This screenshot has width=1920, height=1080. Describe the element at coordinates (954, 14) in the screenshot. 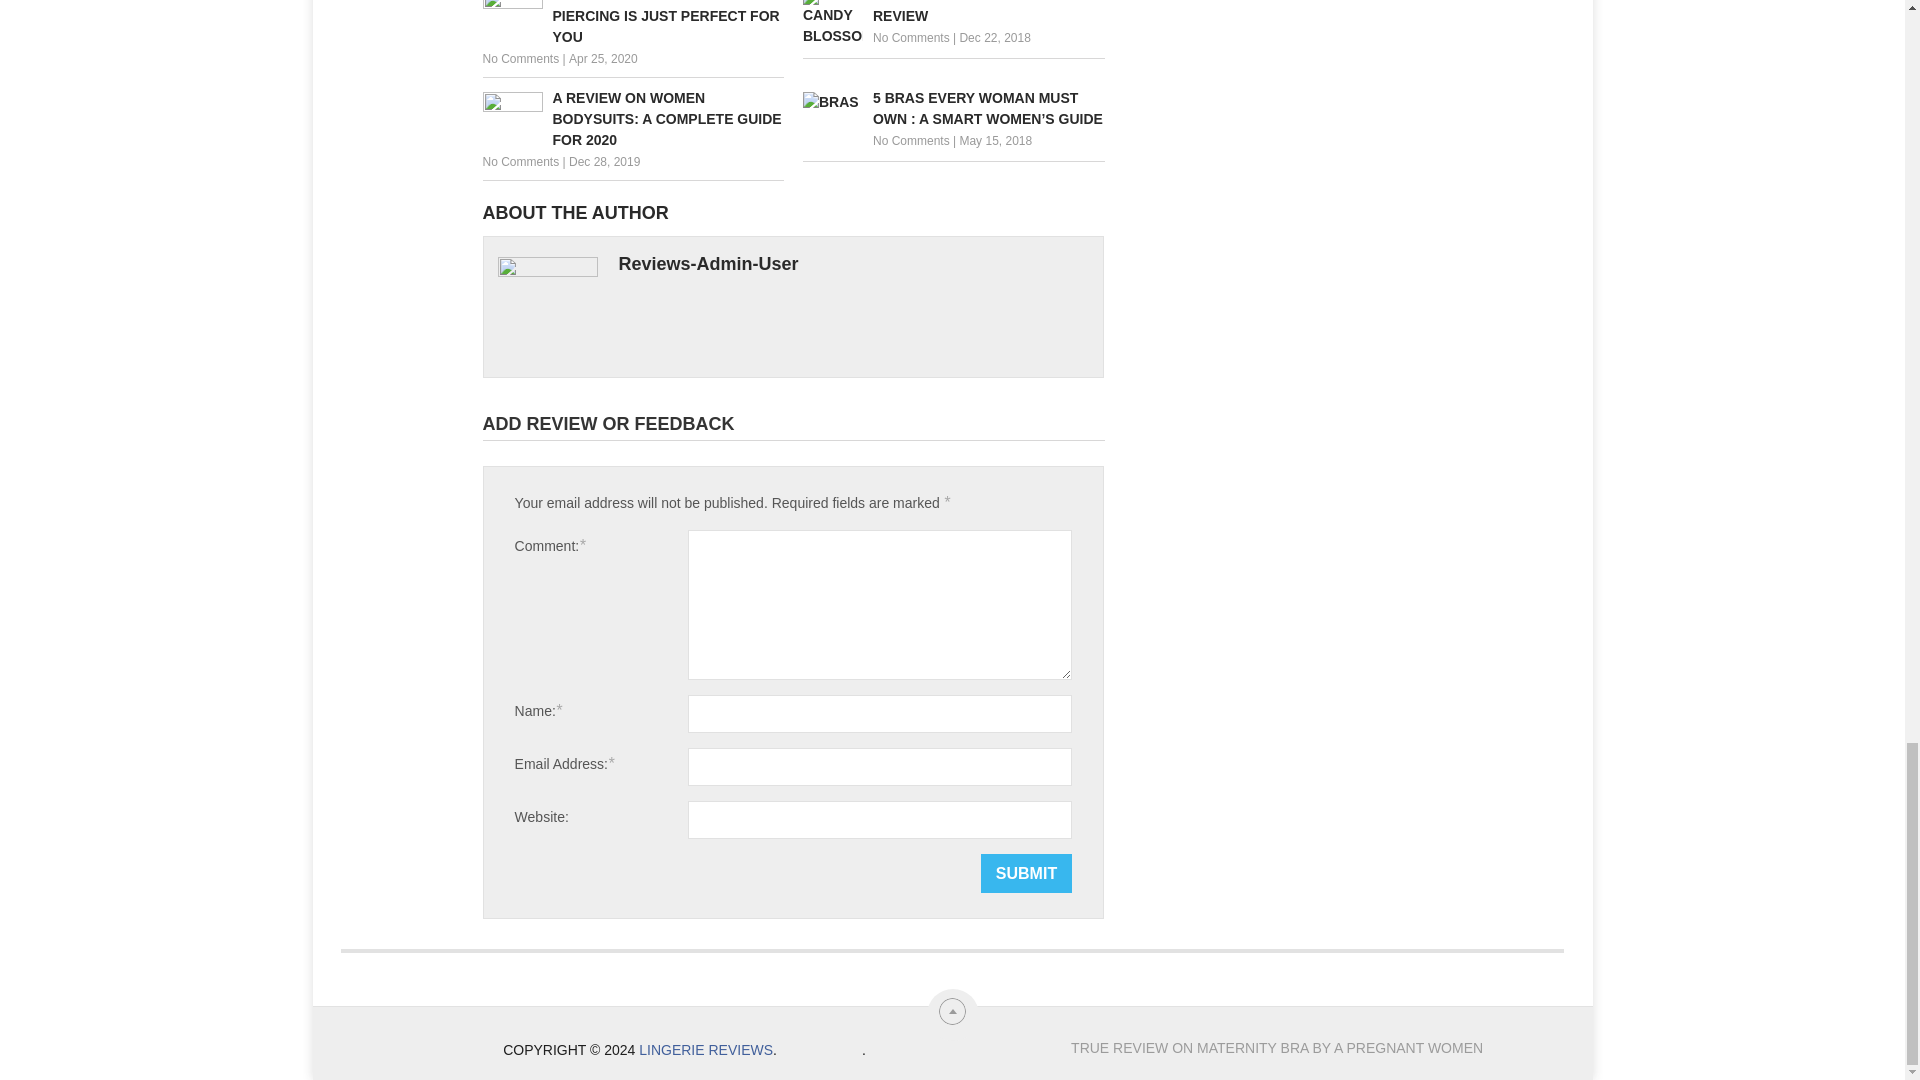

I see `CANDY BLOSSOM NURSING BRA REVIEW` at that location.